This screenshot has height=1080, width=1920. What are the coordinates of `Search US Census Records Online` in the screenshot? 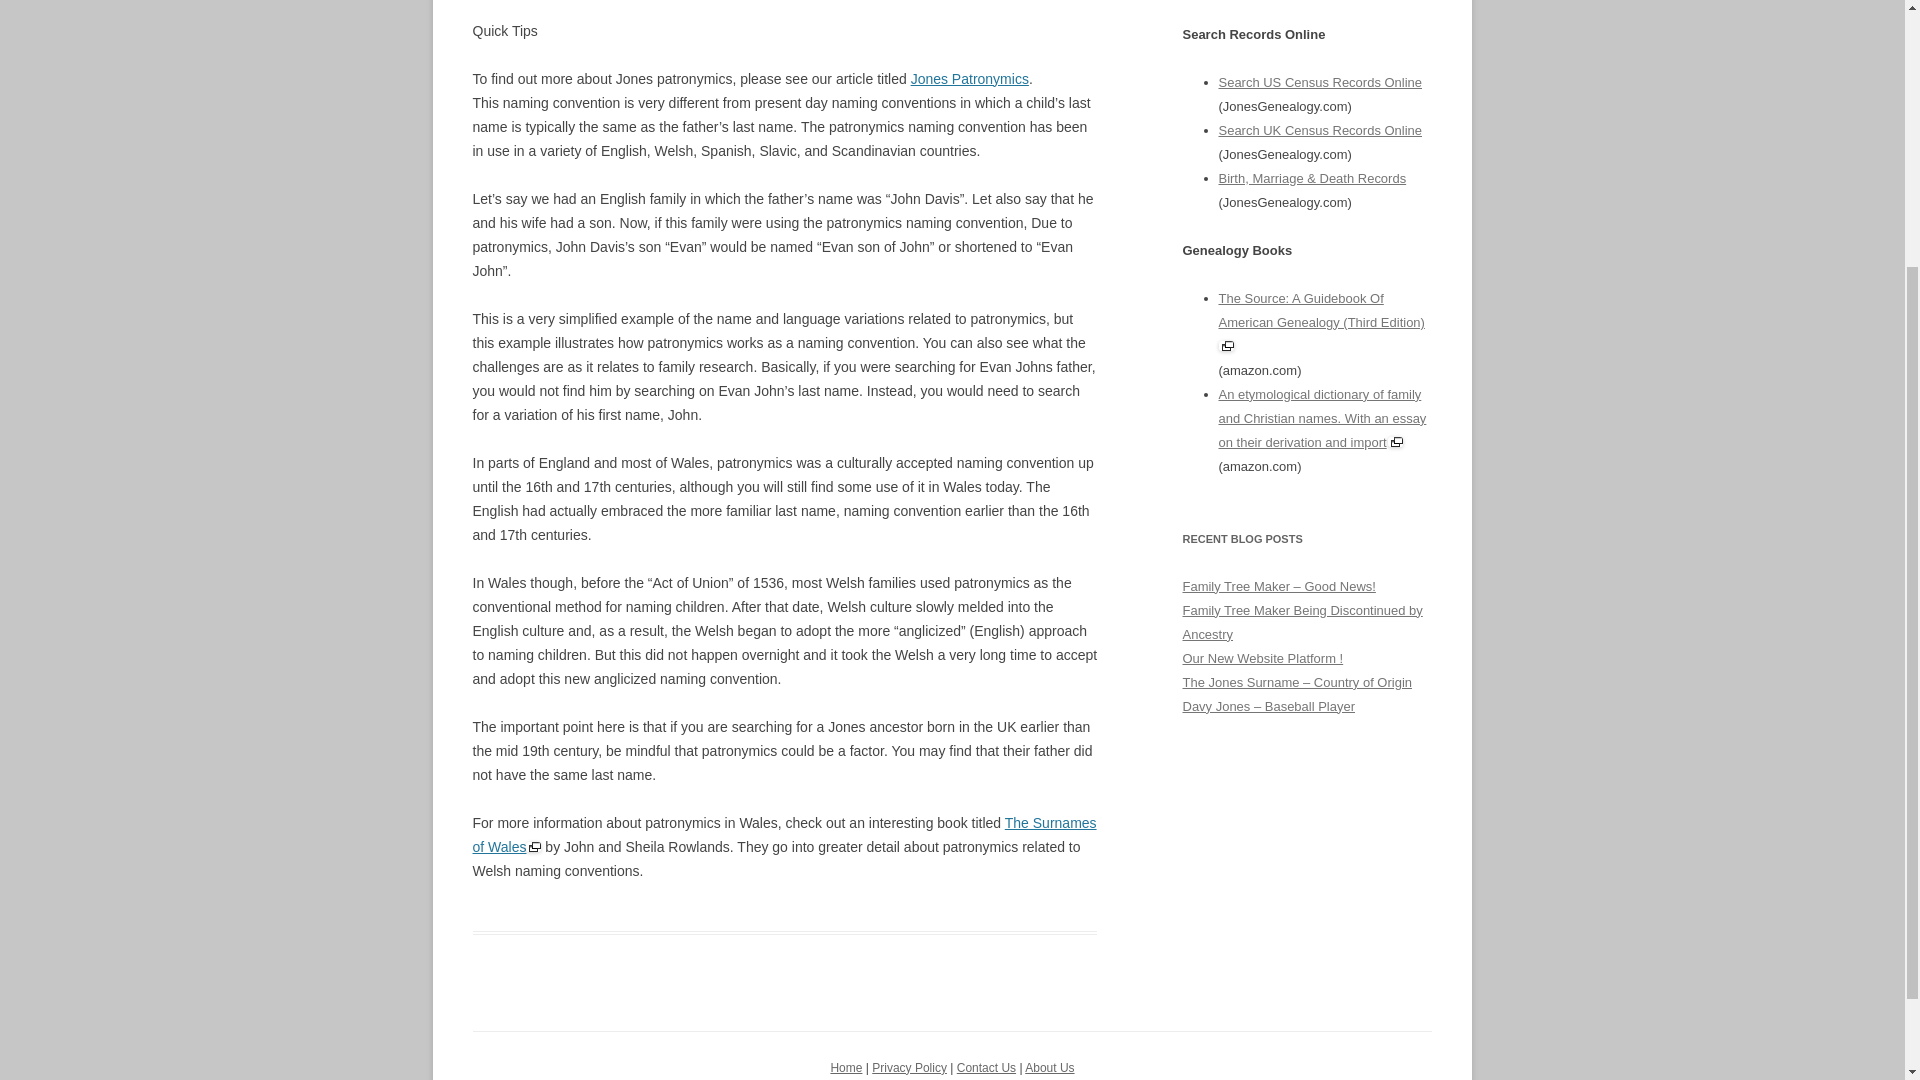 It's located at (1320, 82).